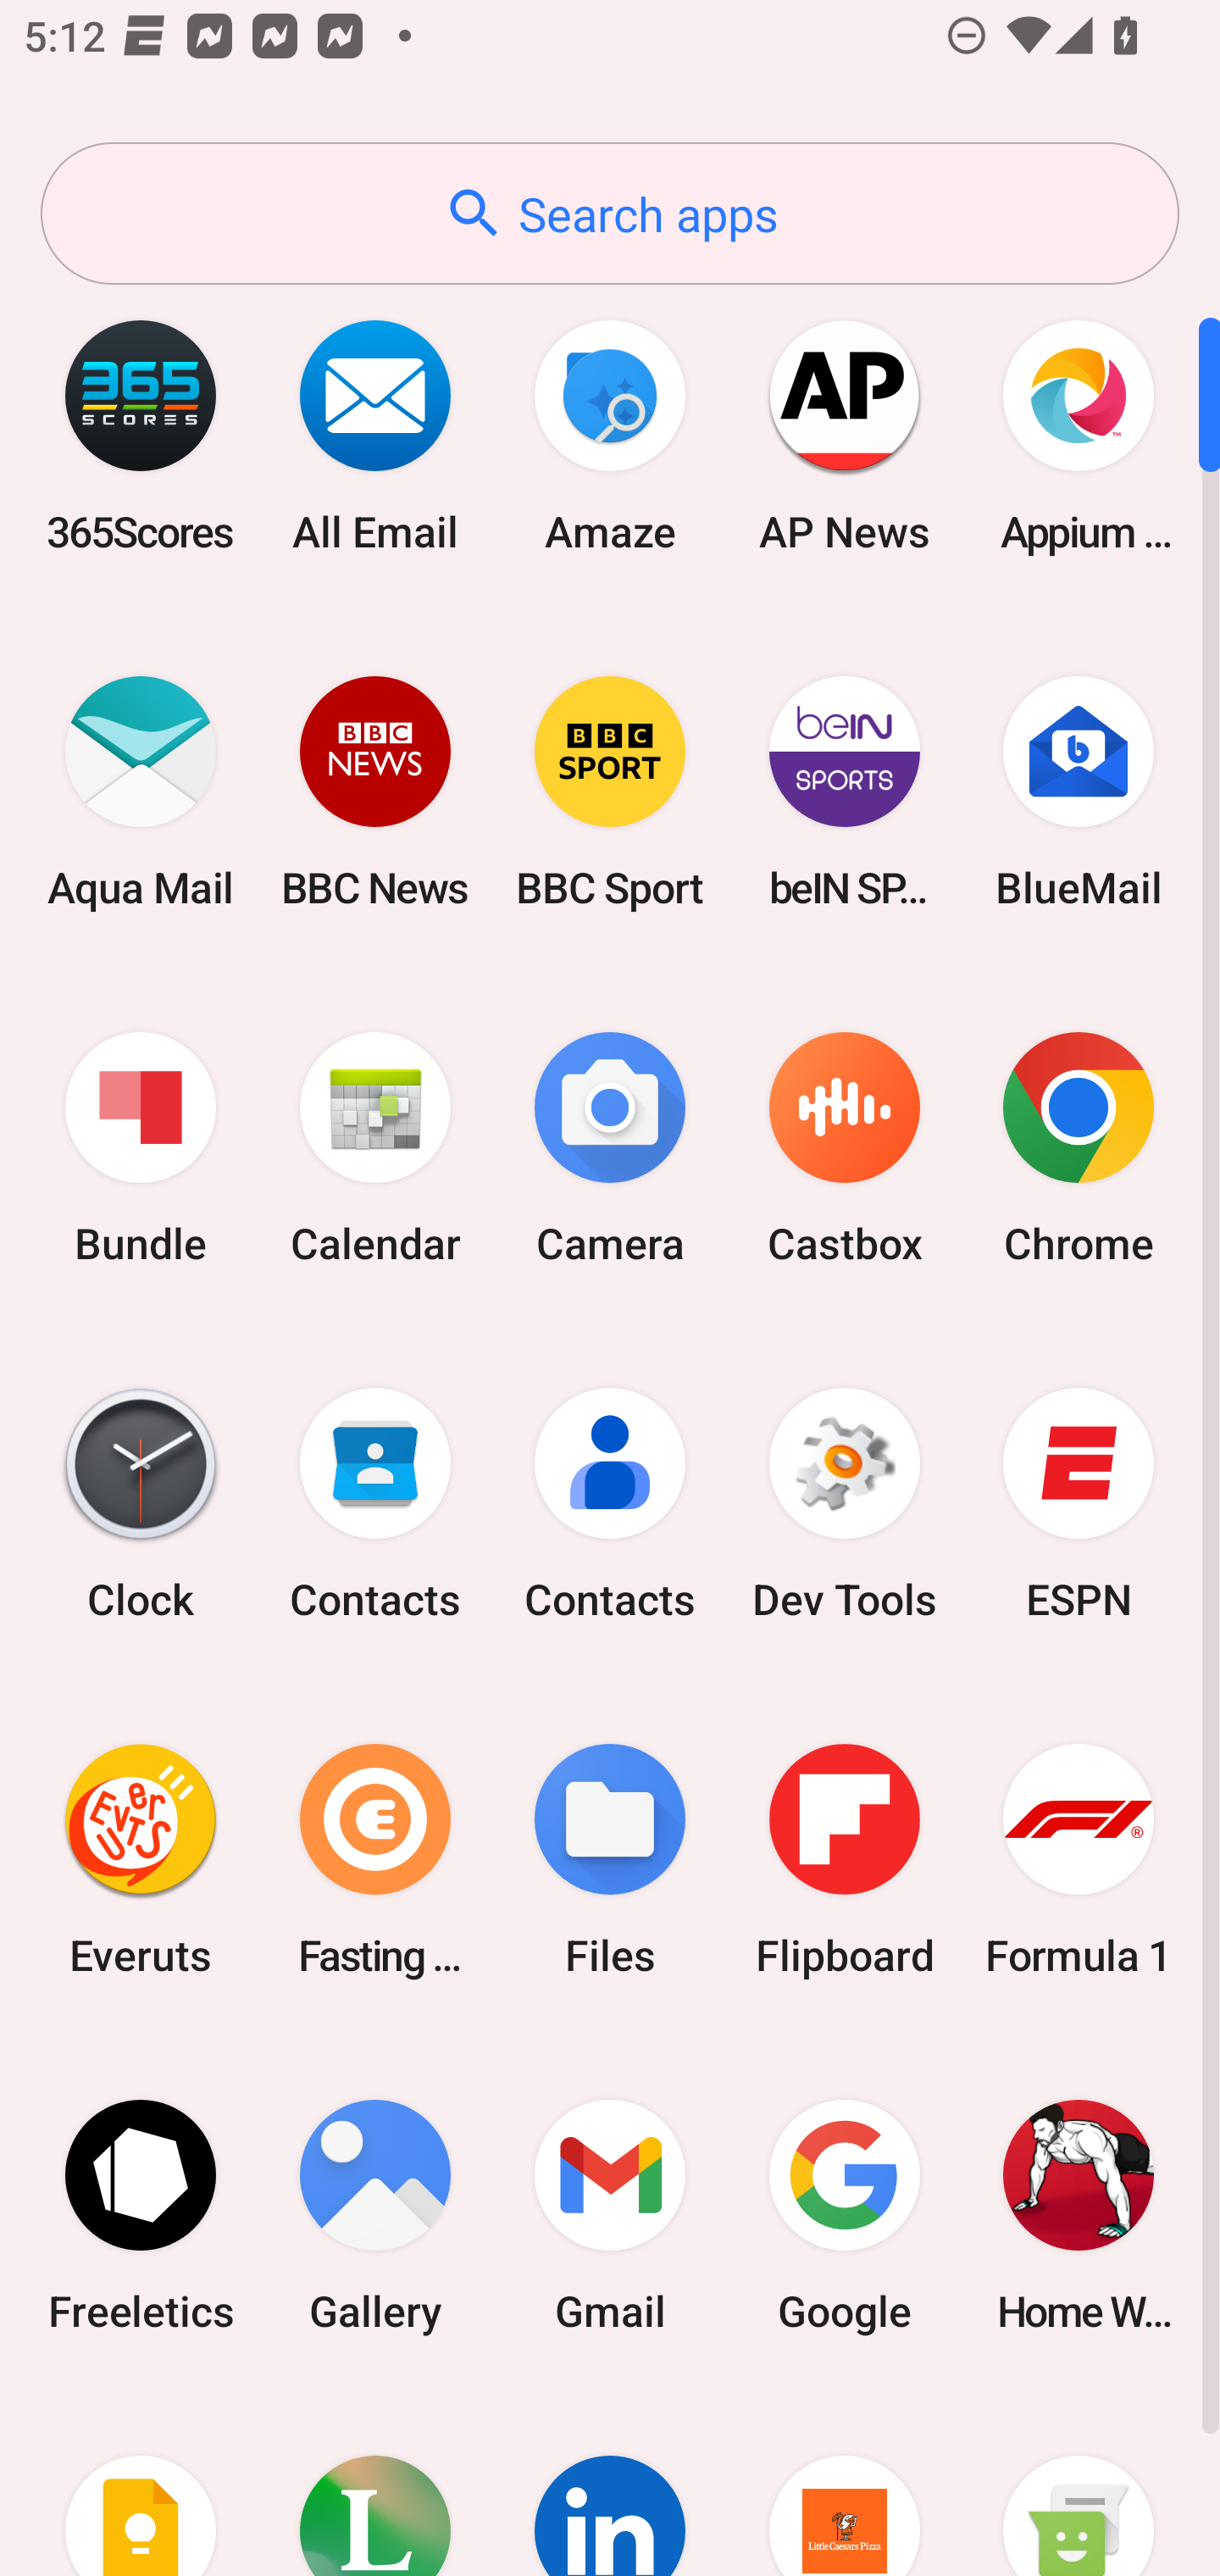 The width and height of the screenshot is (1220, 2576). I want to click on Everuts, so click(141, 1859).